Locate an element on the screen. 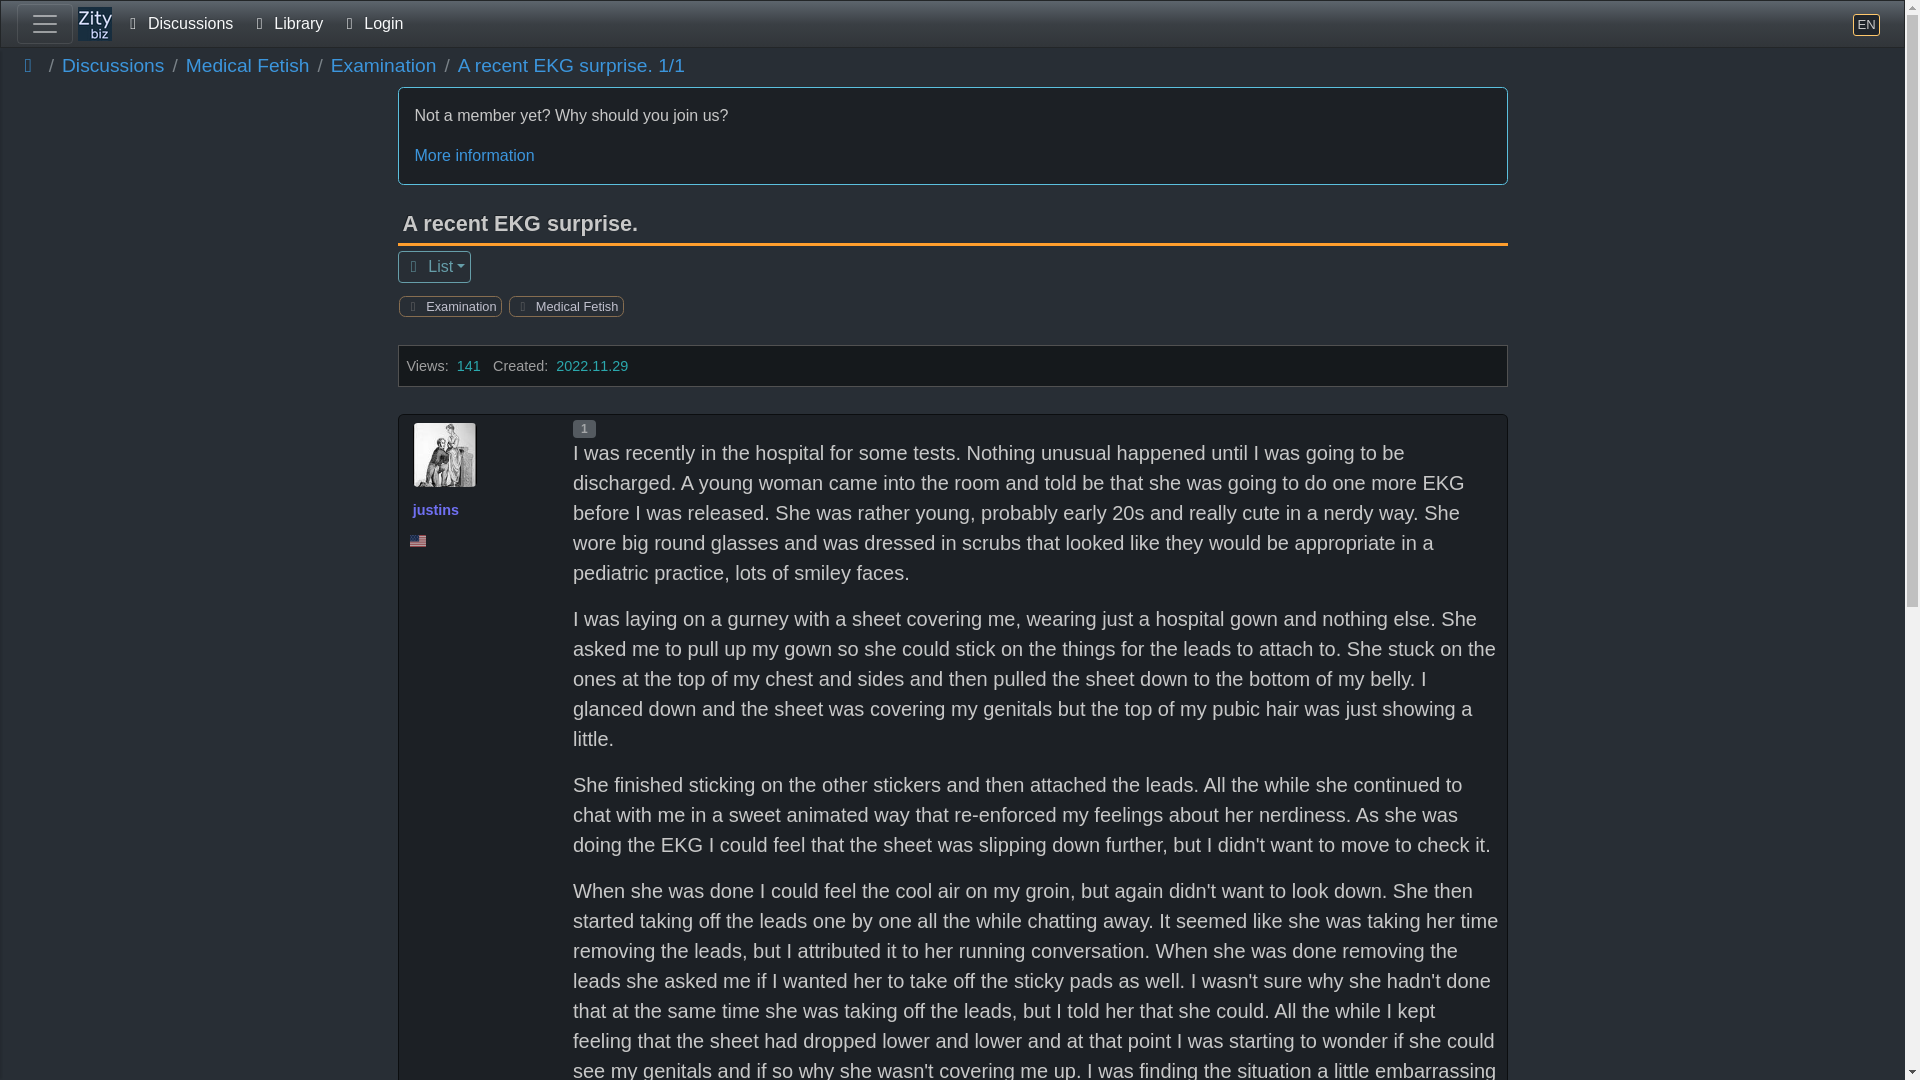  Discussions is located at coordinates (178, 24).